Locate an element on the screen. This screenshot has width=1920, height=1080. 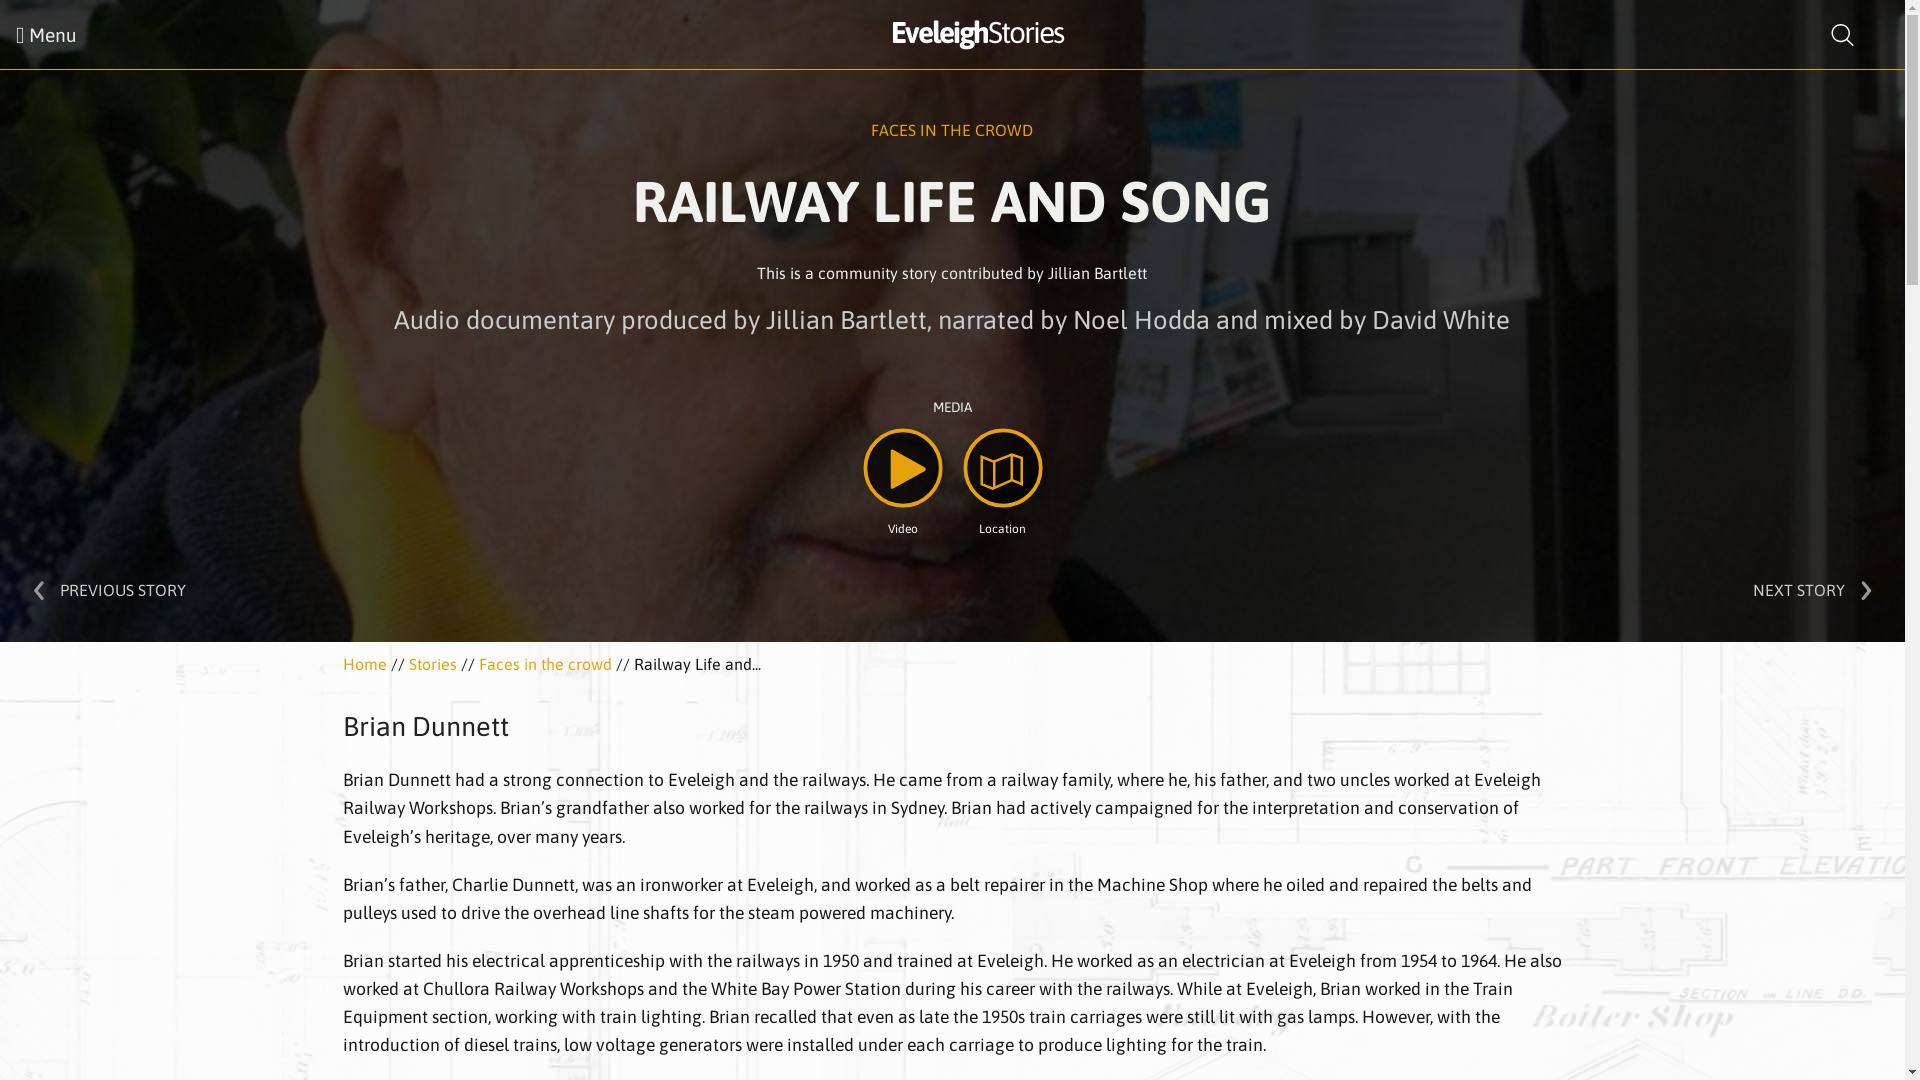
Skip to main content is located at coordinates (72, 0).